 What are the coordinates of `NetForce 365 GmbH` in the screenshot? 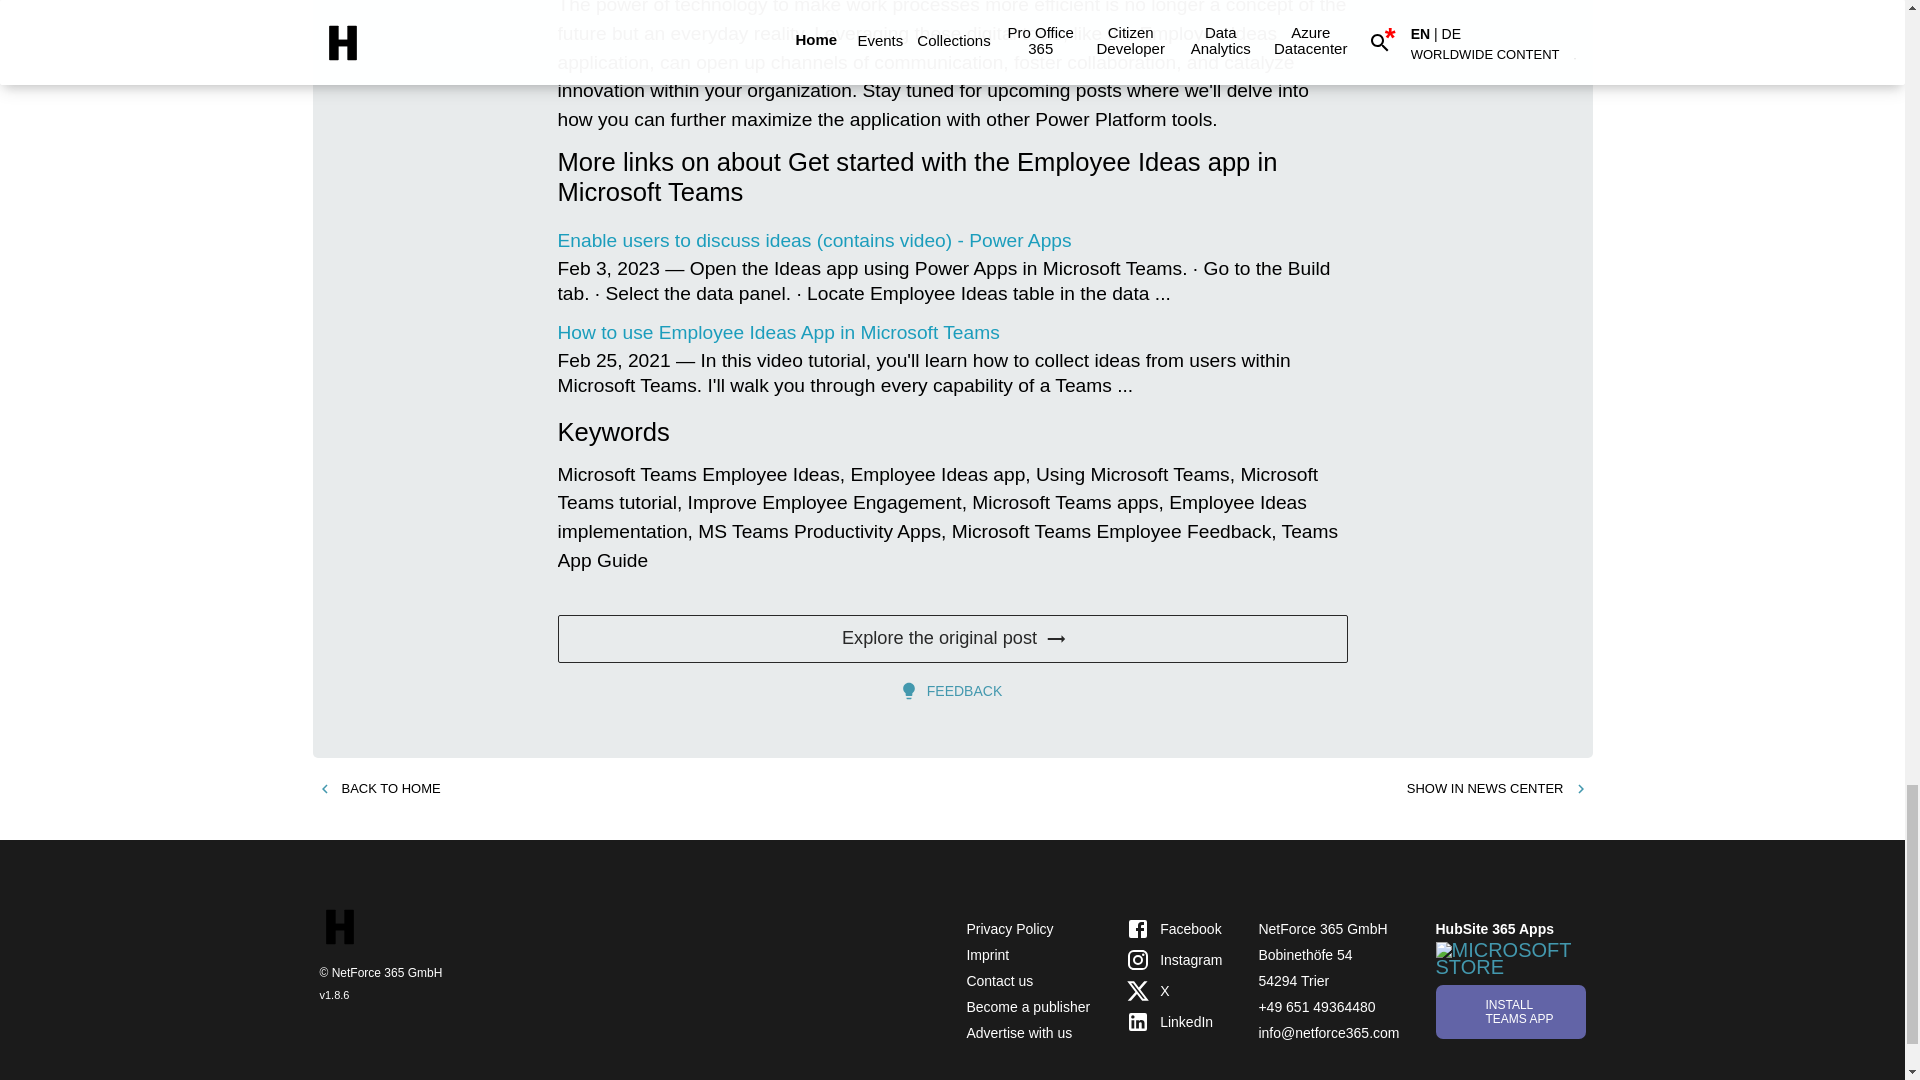 It's located at (1322, 929).